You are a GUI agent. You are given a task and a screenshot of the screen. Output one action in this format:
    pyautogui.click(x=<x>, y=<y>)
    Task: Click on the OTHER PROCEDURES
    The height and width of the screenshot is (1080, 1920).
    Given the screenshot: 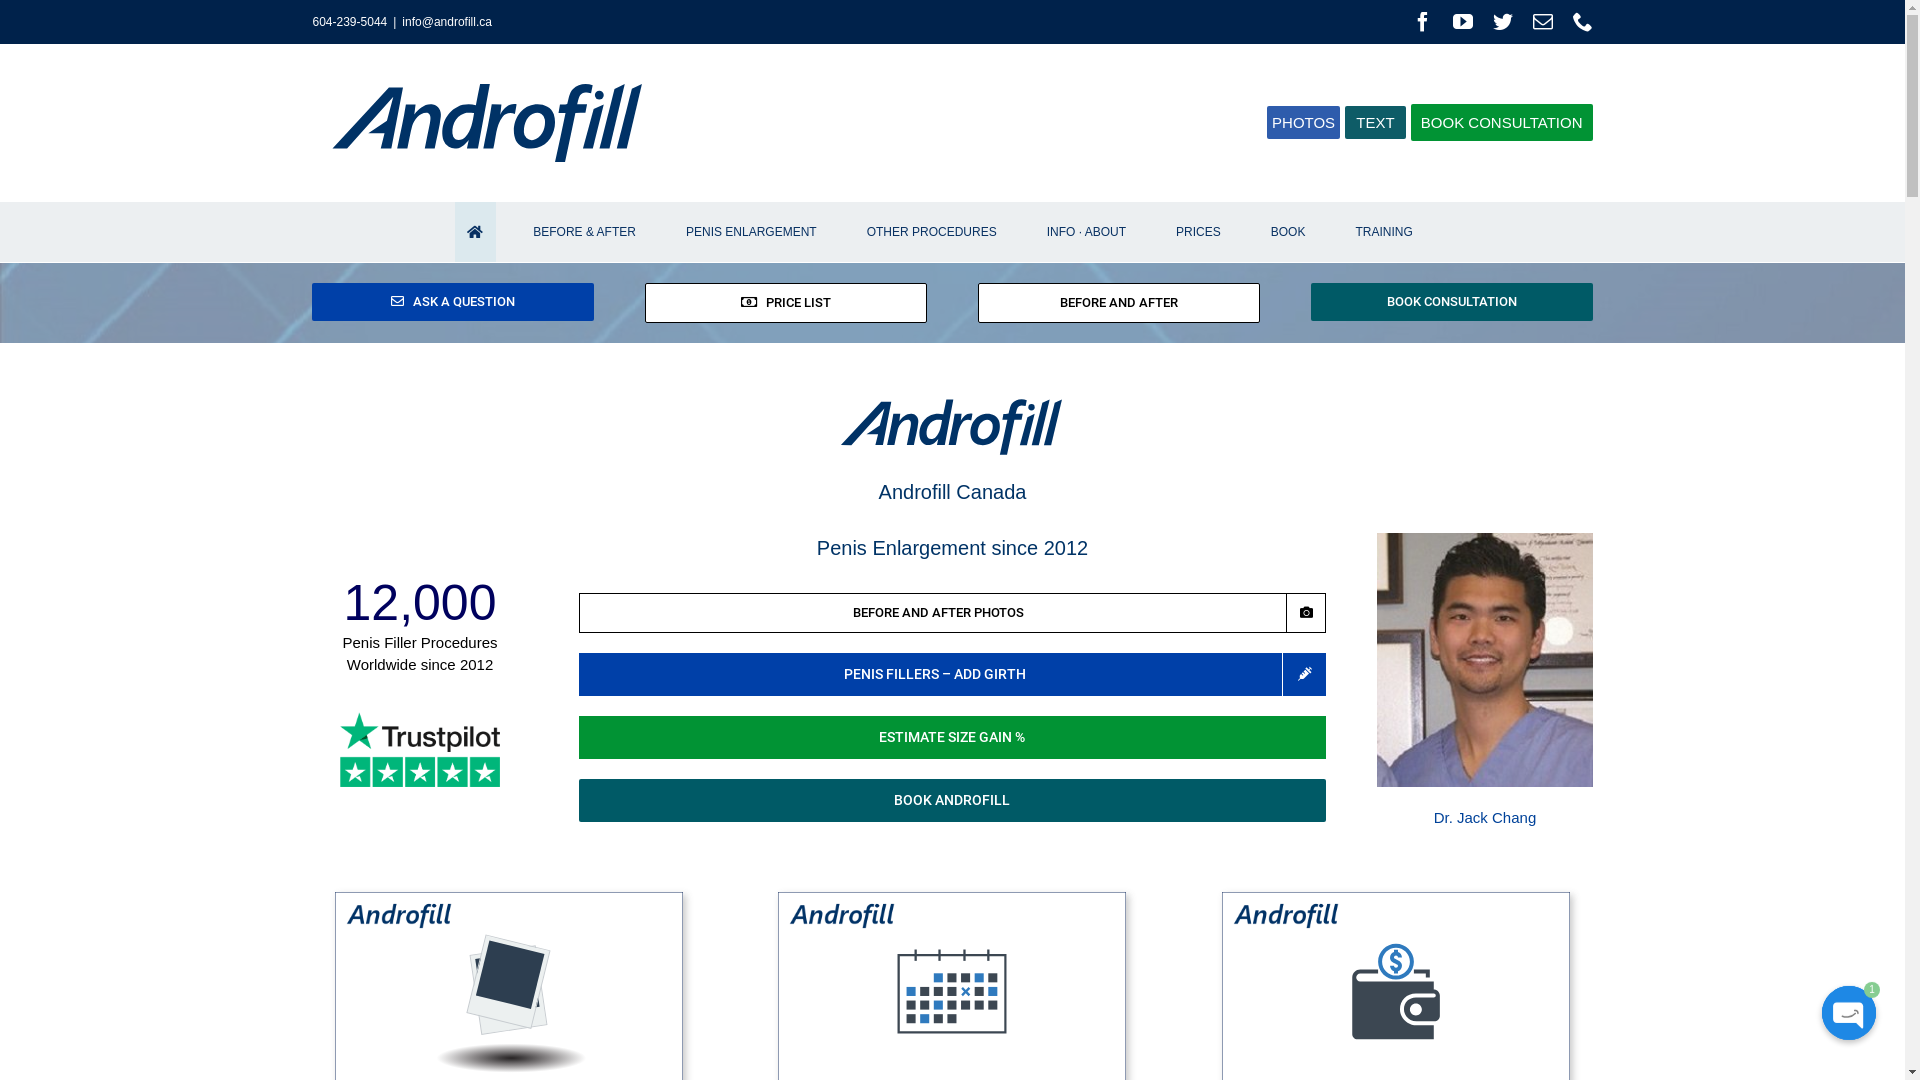 What is the action you would take?
    pyautogui.click(x=932, y=232)
    